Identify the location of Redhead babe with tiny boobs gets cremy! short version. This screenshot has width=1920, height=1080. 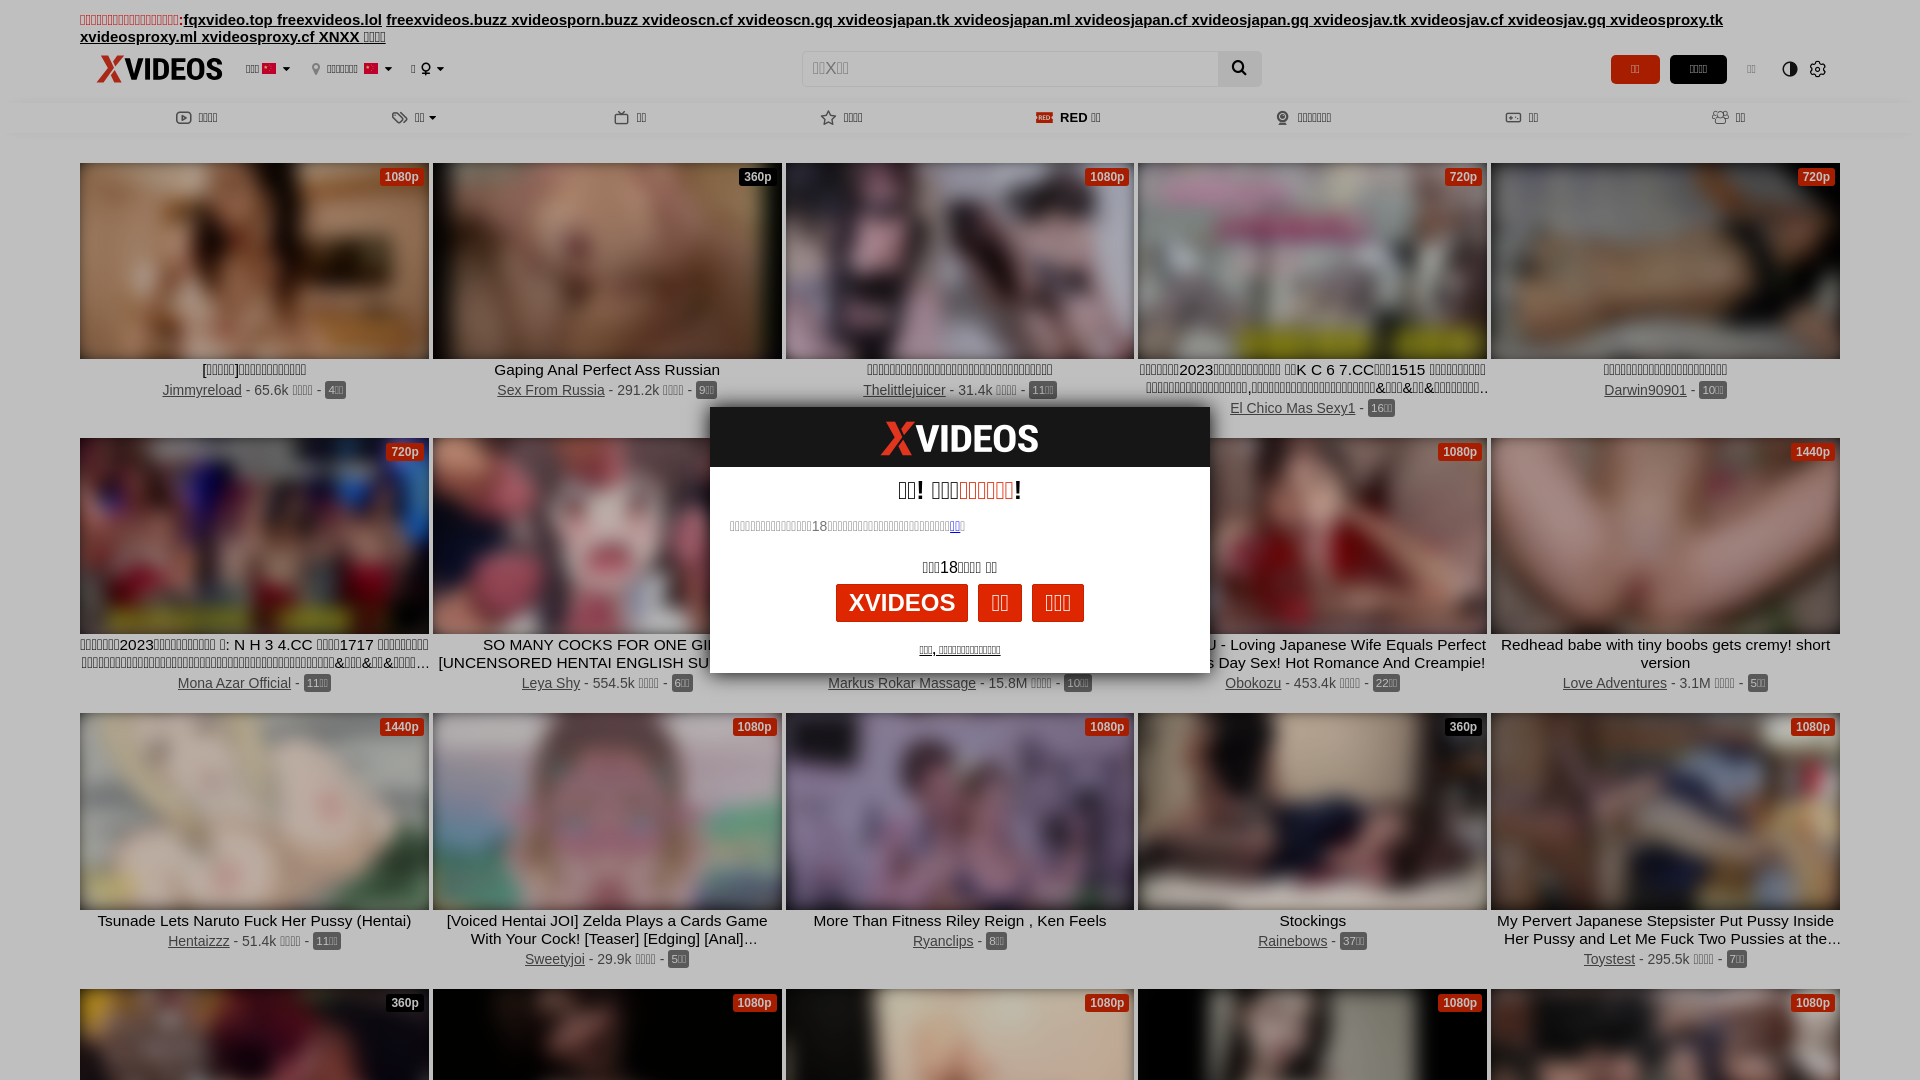
(1666, 654).